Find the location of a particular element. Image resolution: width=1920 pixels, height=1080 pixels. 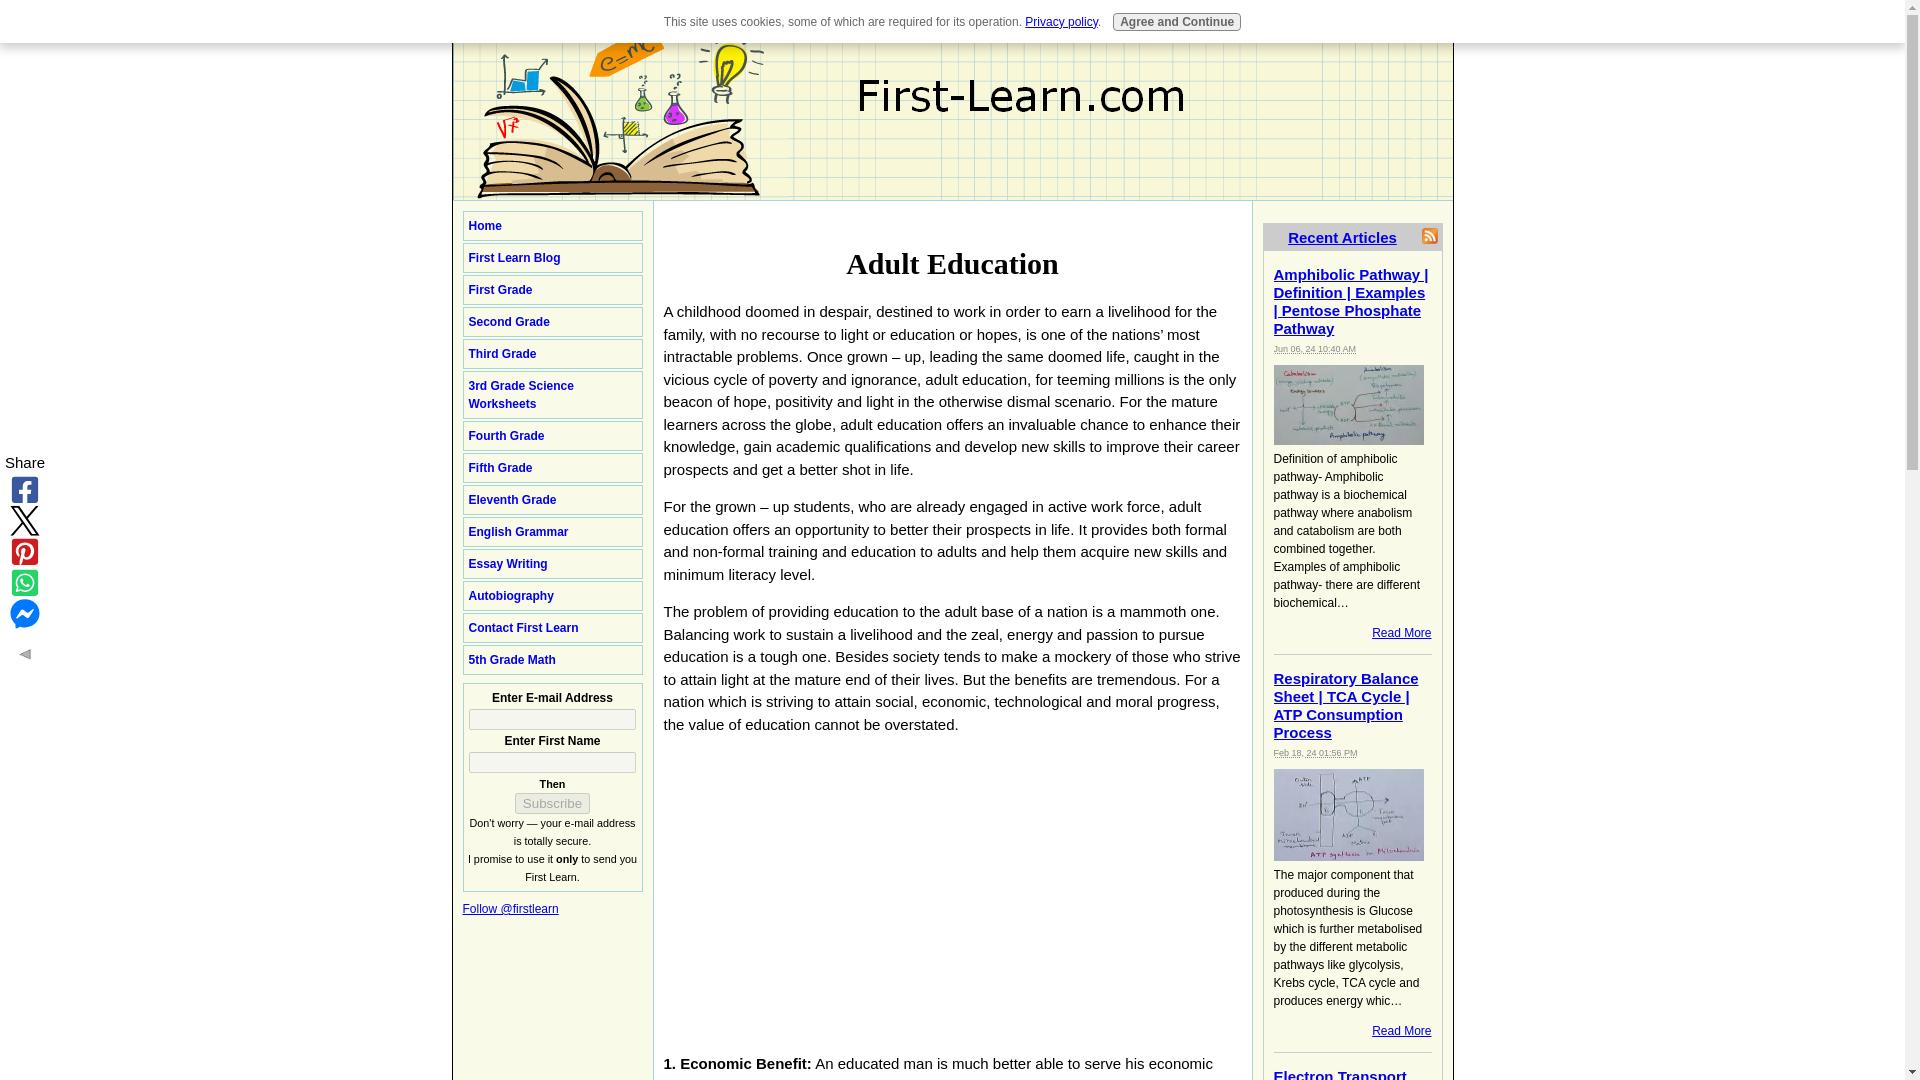

Advertisement is located at coordinates (832, 890).